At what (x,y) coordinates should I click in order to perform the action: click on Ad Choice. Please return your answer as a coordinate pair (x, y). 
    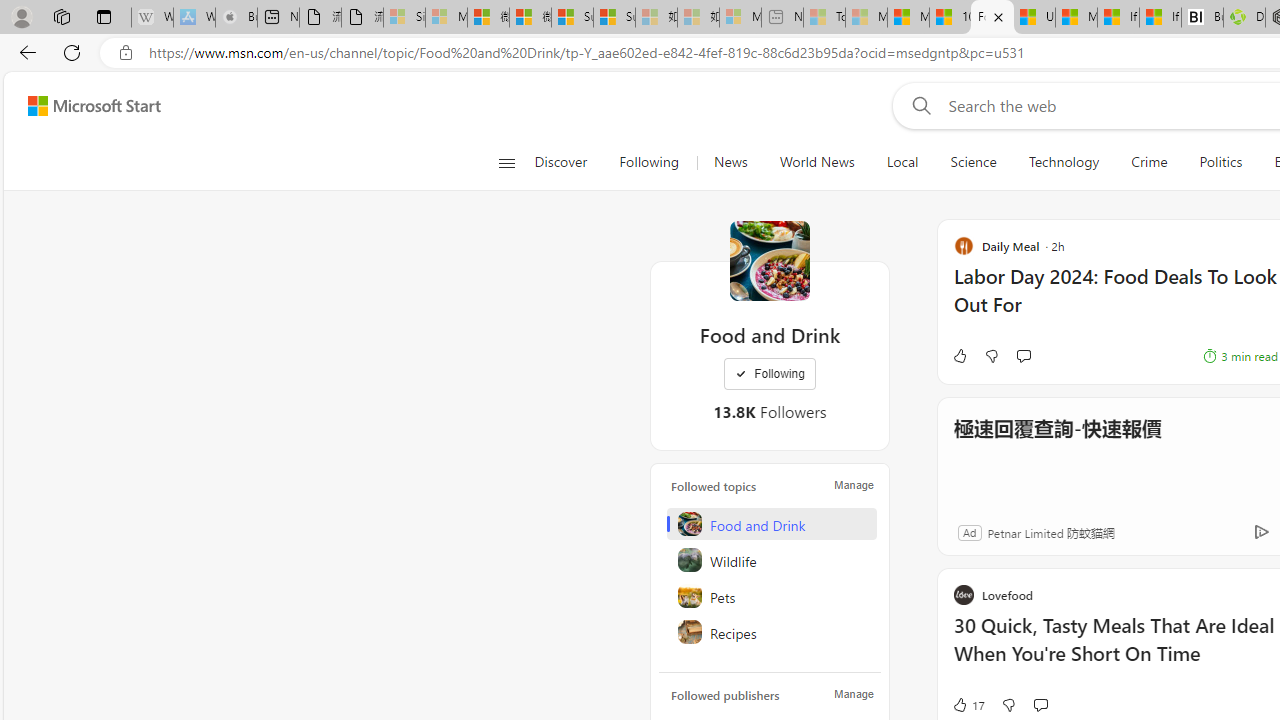
    Looking at the image, I should click on (1261, 532).